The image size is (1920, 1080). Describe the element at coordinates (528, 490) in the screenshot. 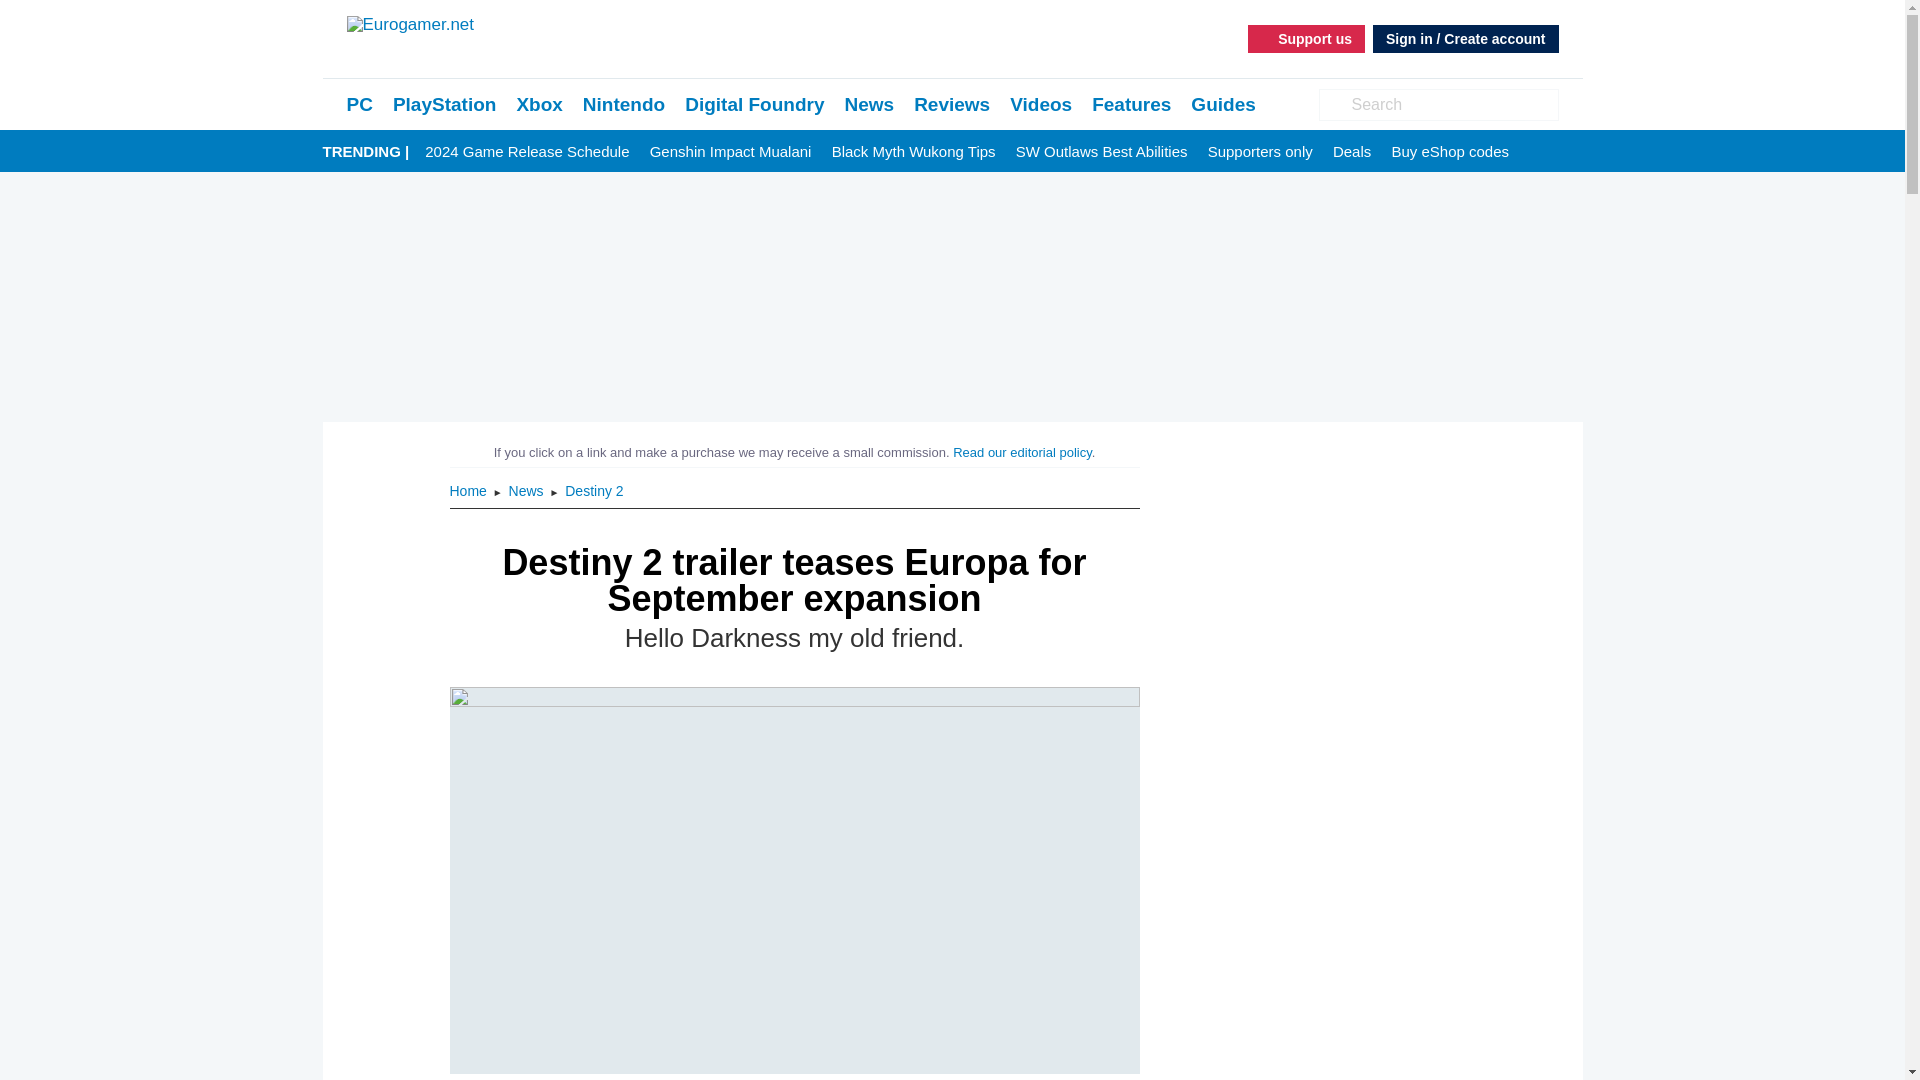

I see `News` at that location.